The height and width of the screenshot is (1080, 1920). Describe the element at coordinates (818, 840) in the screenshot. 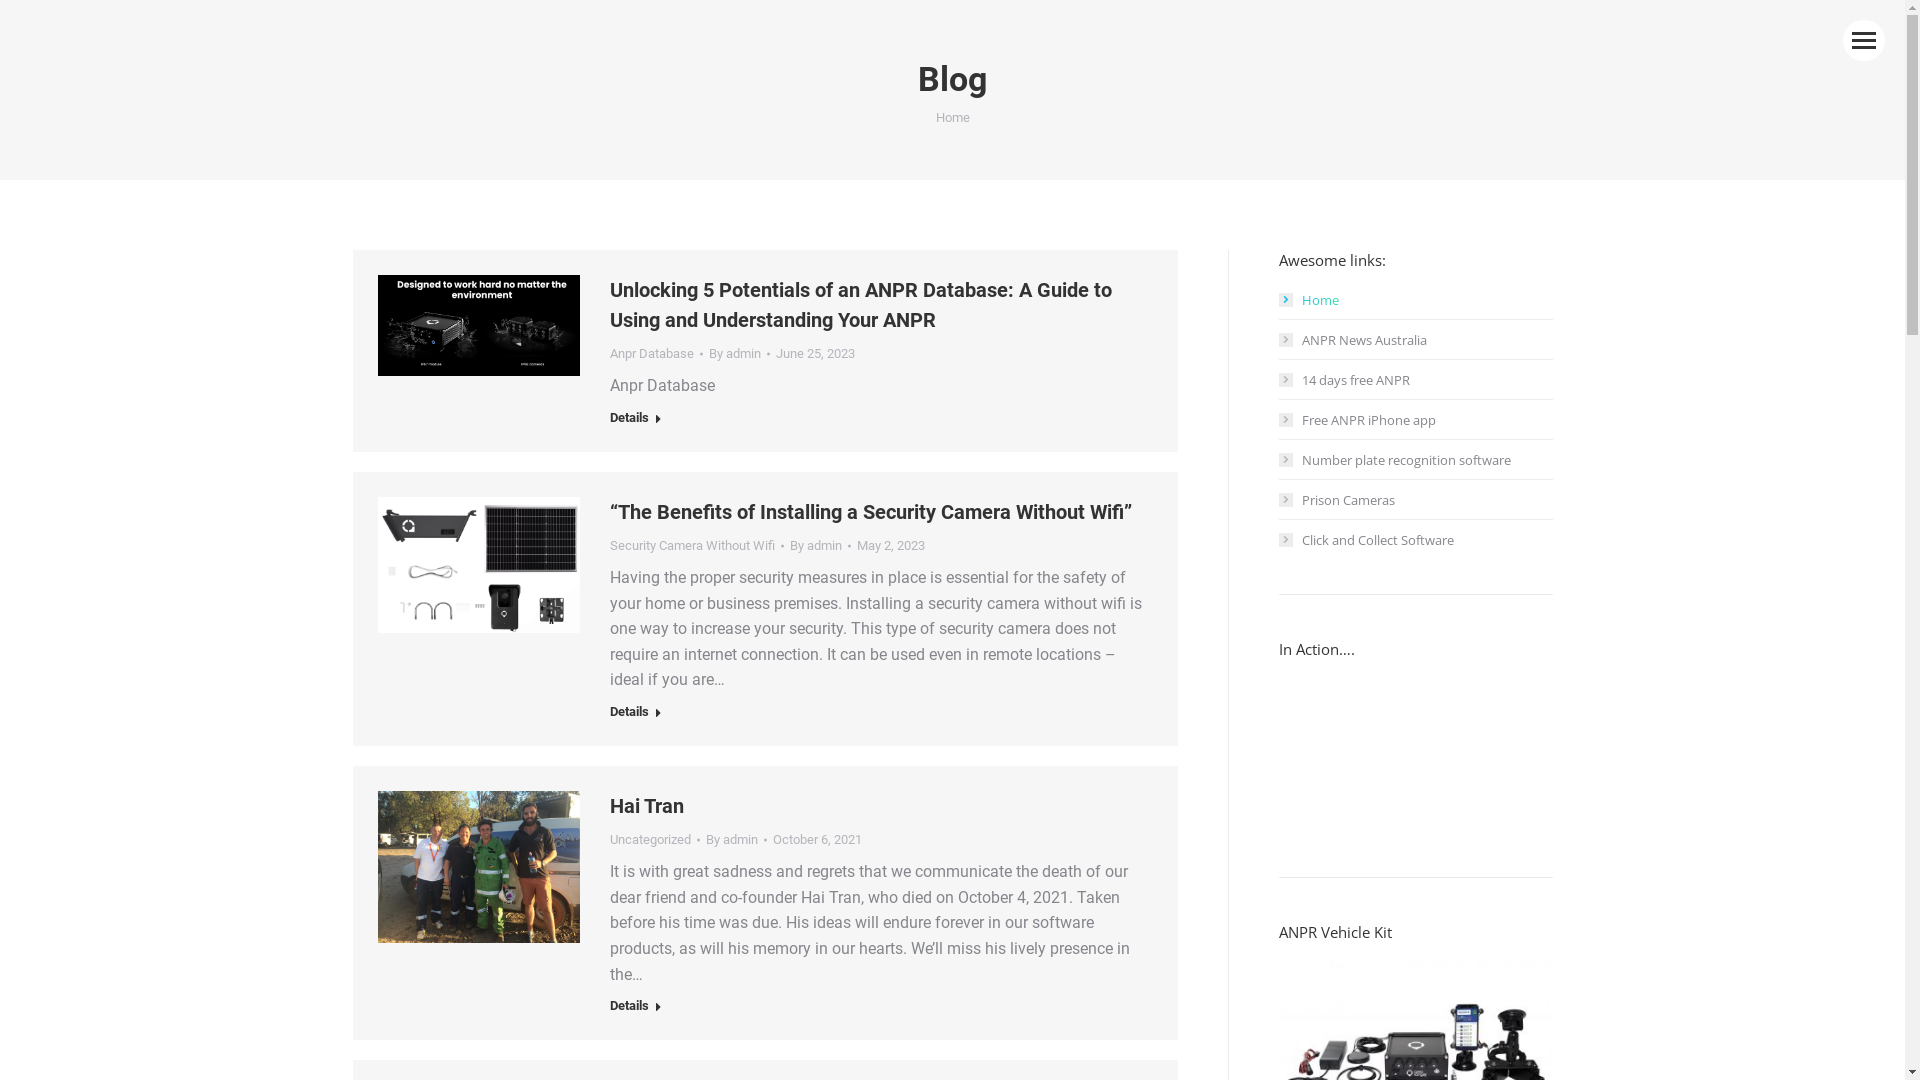

I see `October 6, 2021` at that location.